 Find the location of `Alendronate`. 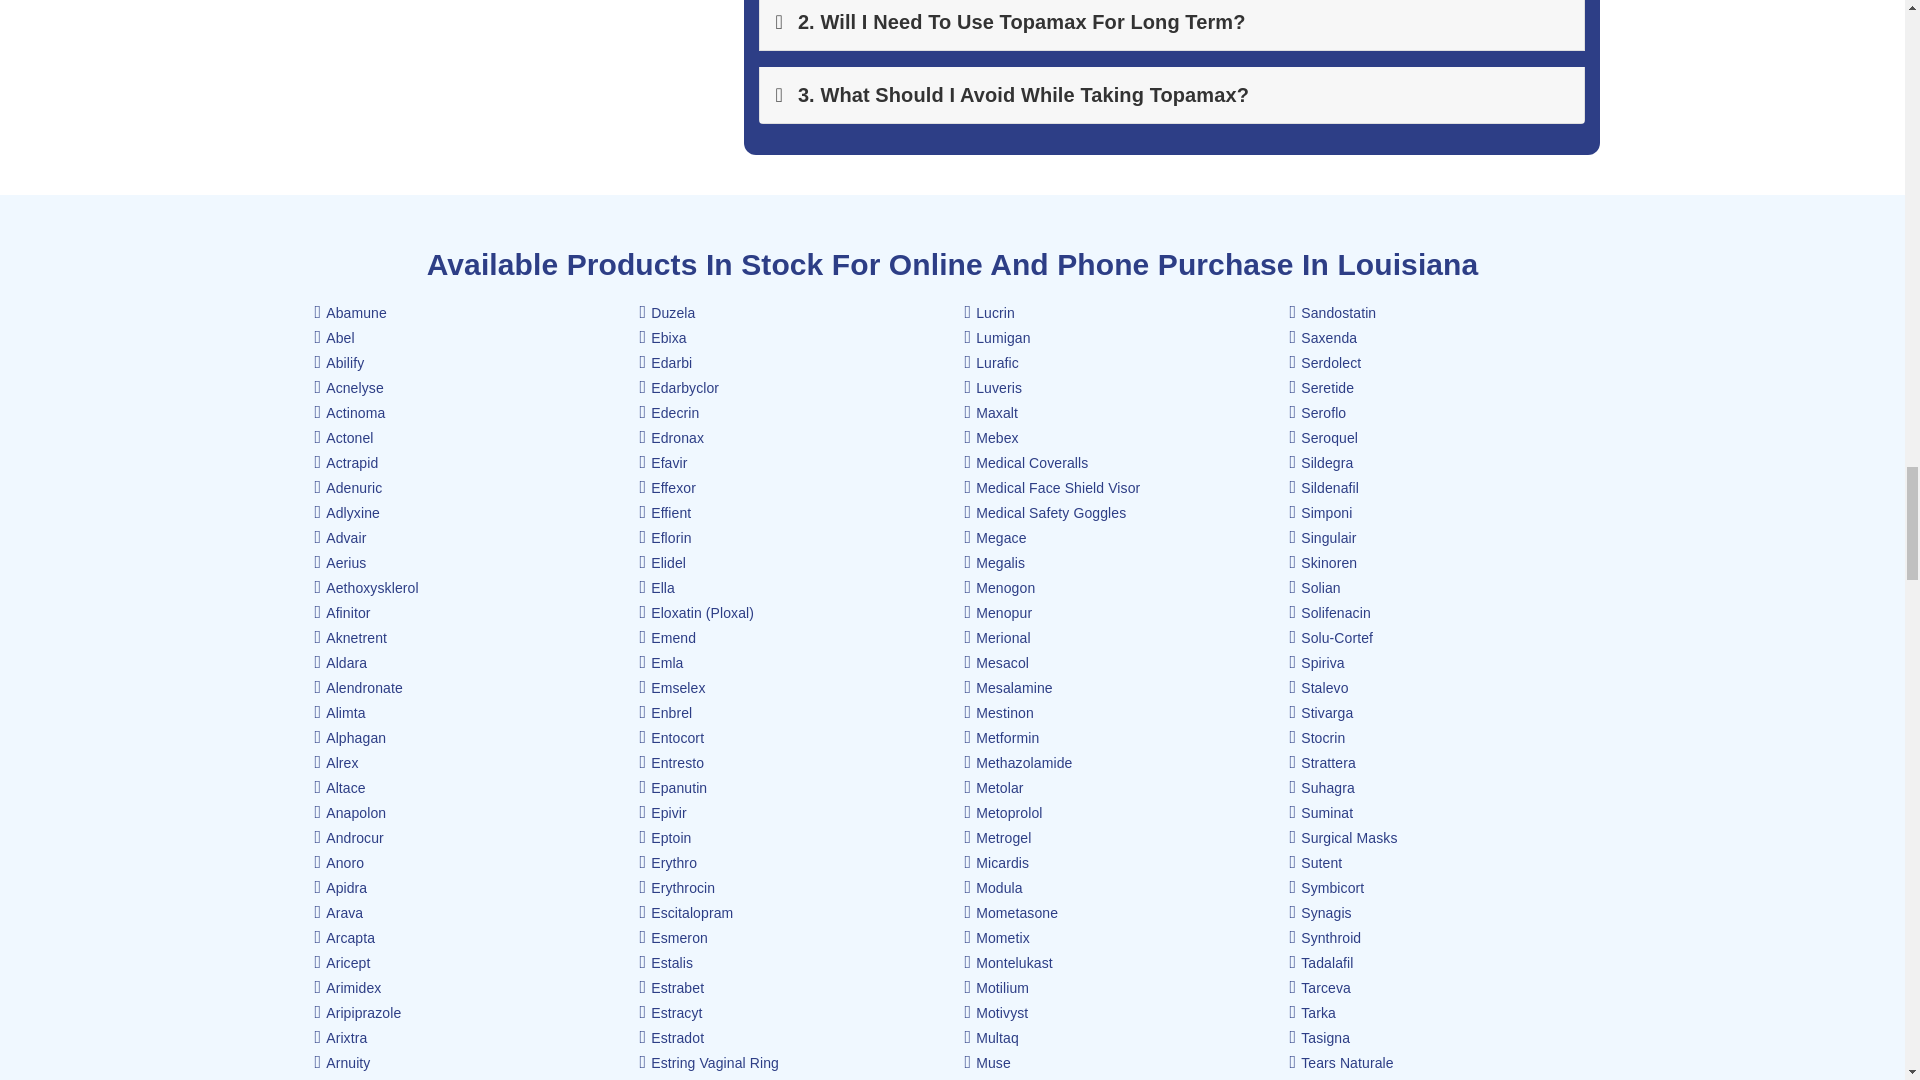

Alendronate is located at coordinates (358, 688).